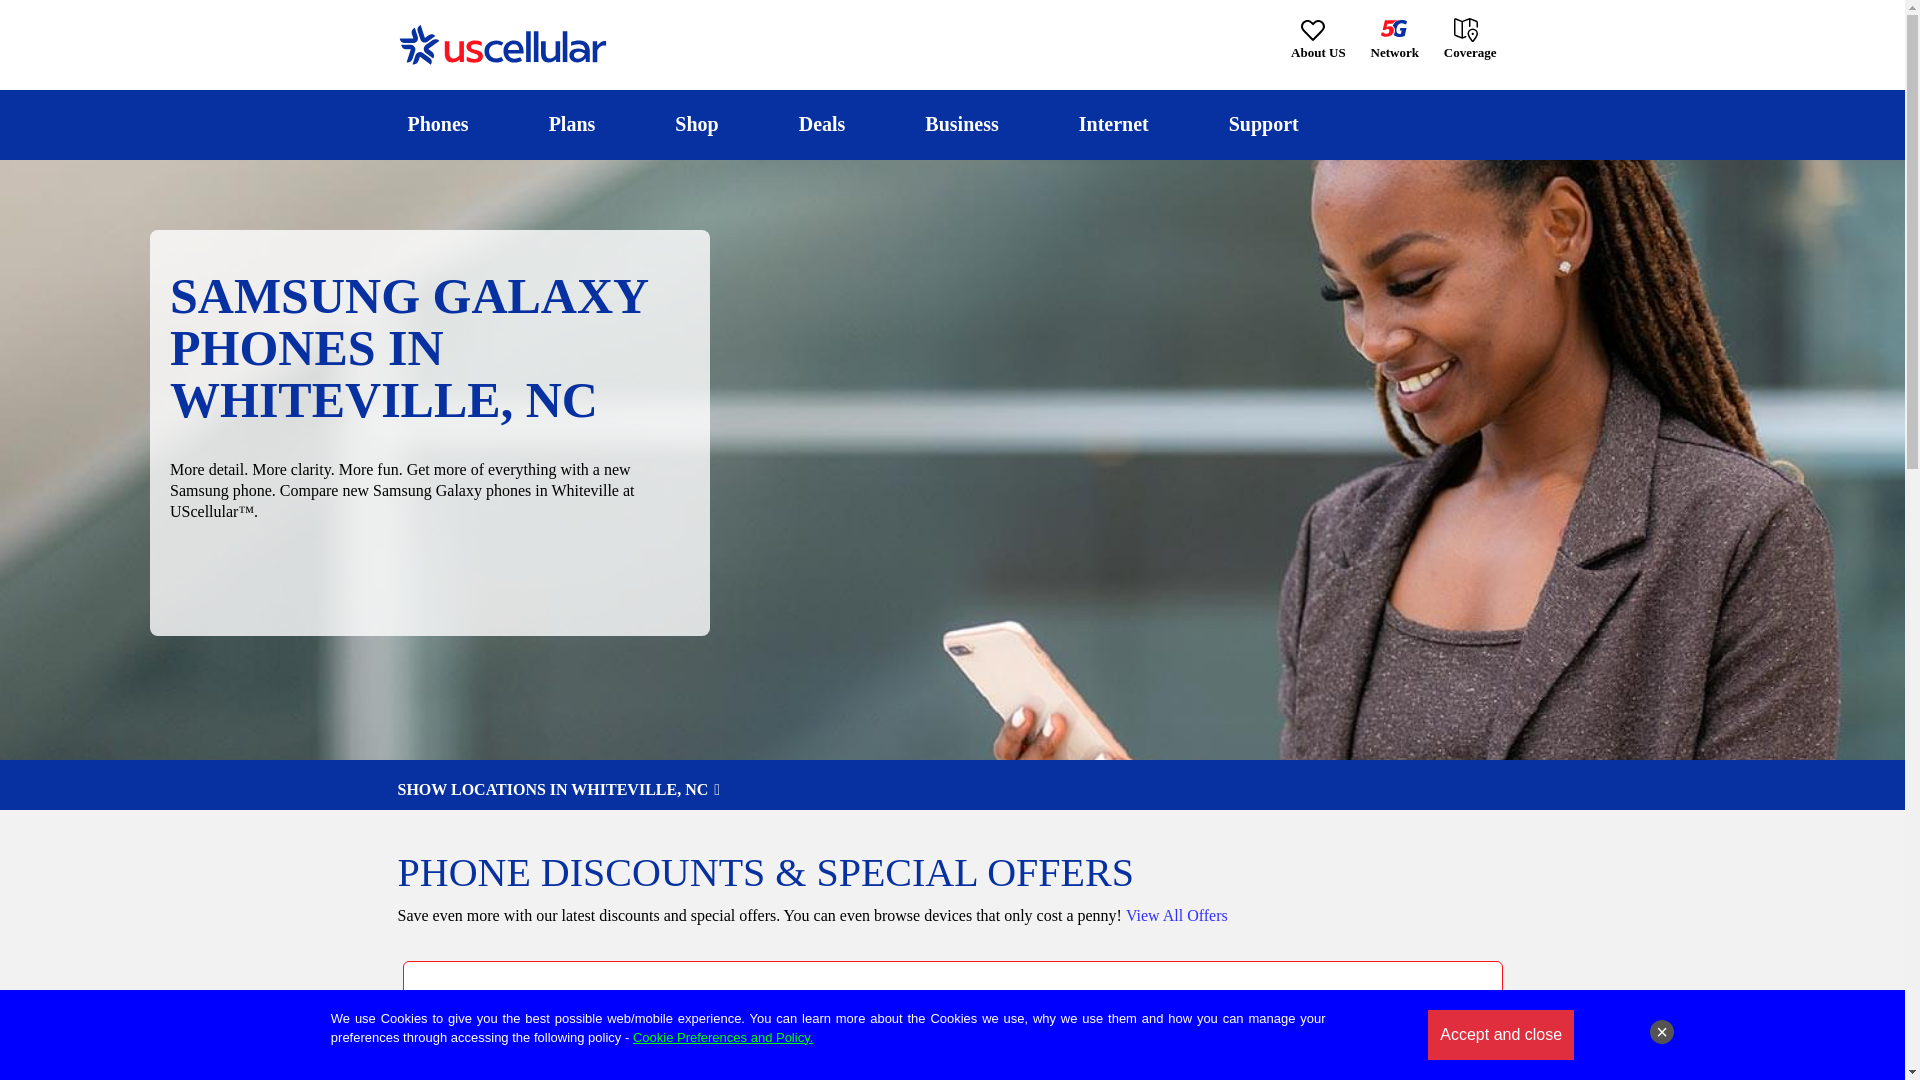 This screenshot has height=1080, width=1920. Describe the element at coordinates (962, 124) in the screenshot. I see `Business` at that location.